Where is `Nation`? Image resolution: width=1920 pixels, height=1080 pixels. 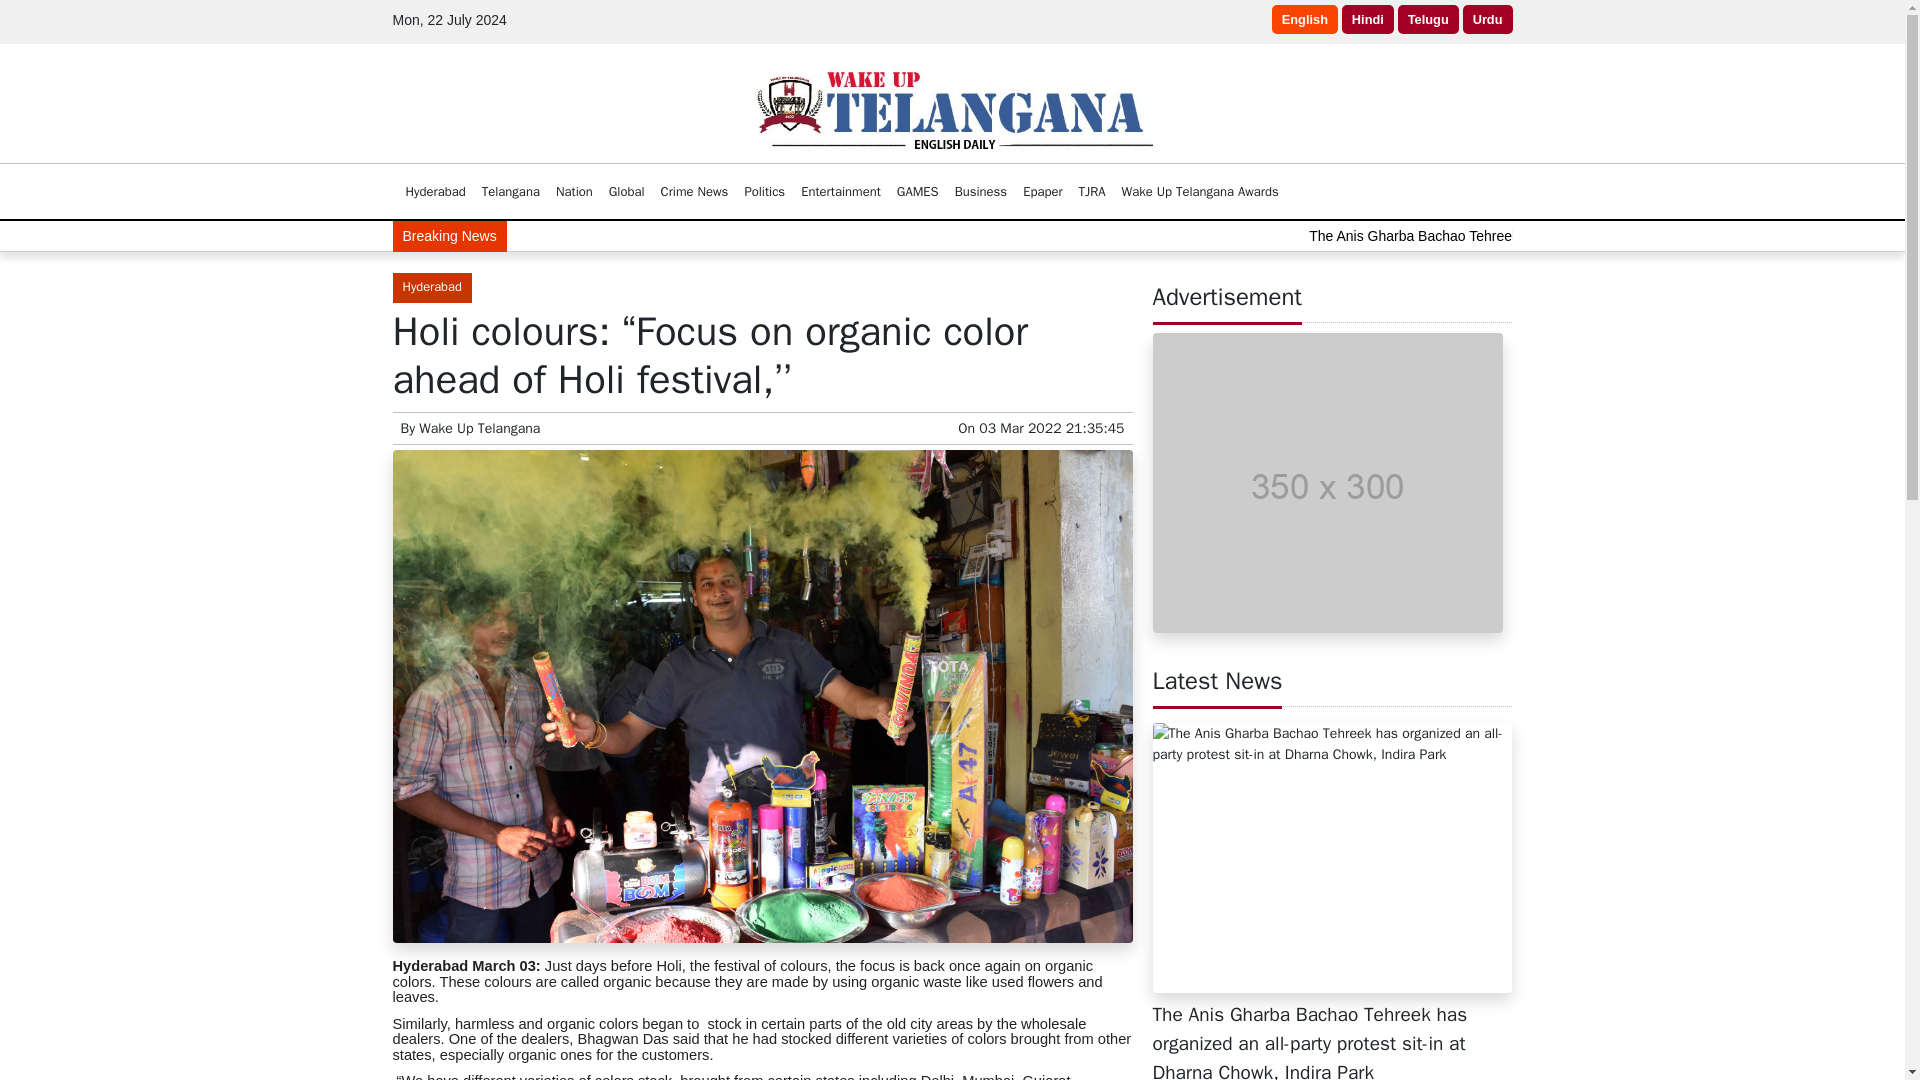 Nation is located at coordinates (574, 191).